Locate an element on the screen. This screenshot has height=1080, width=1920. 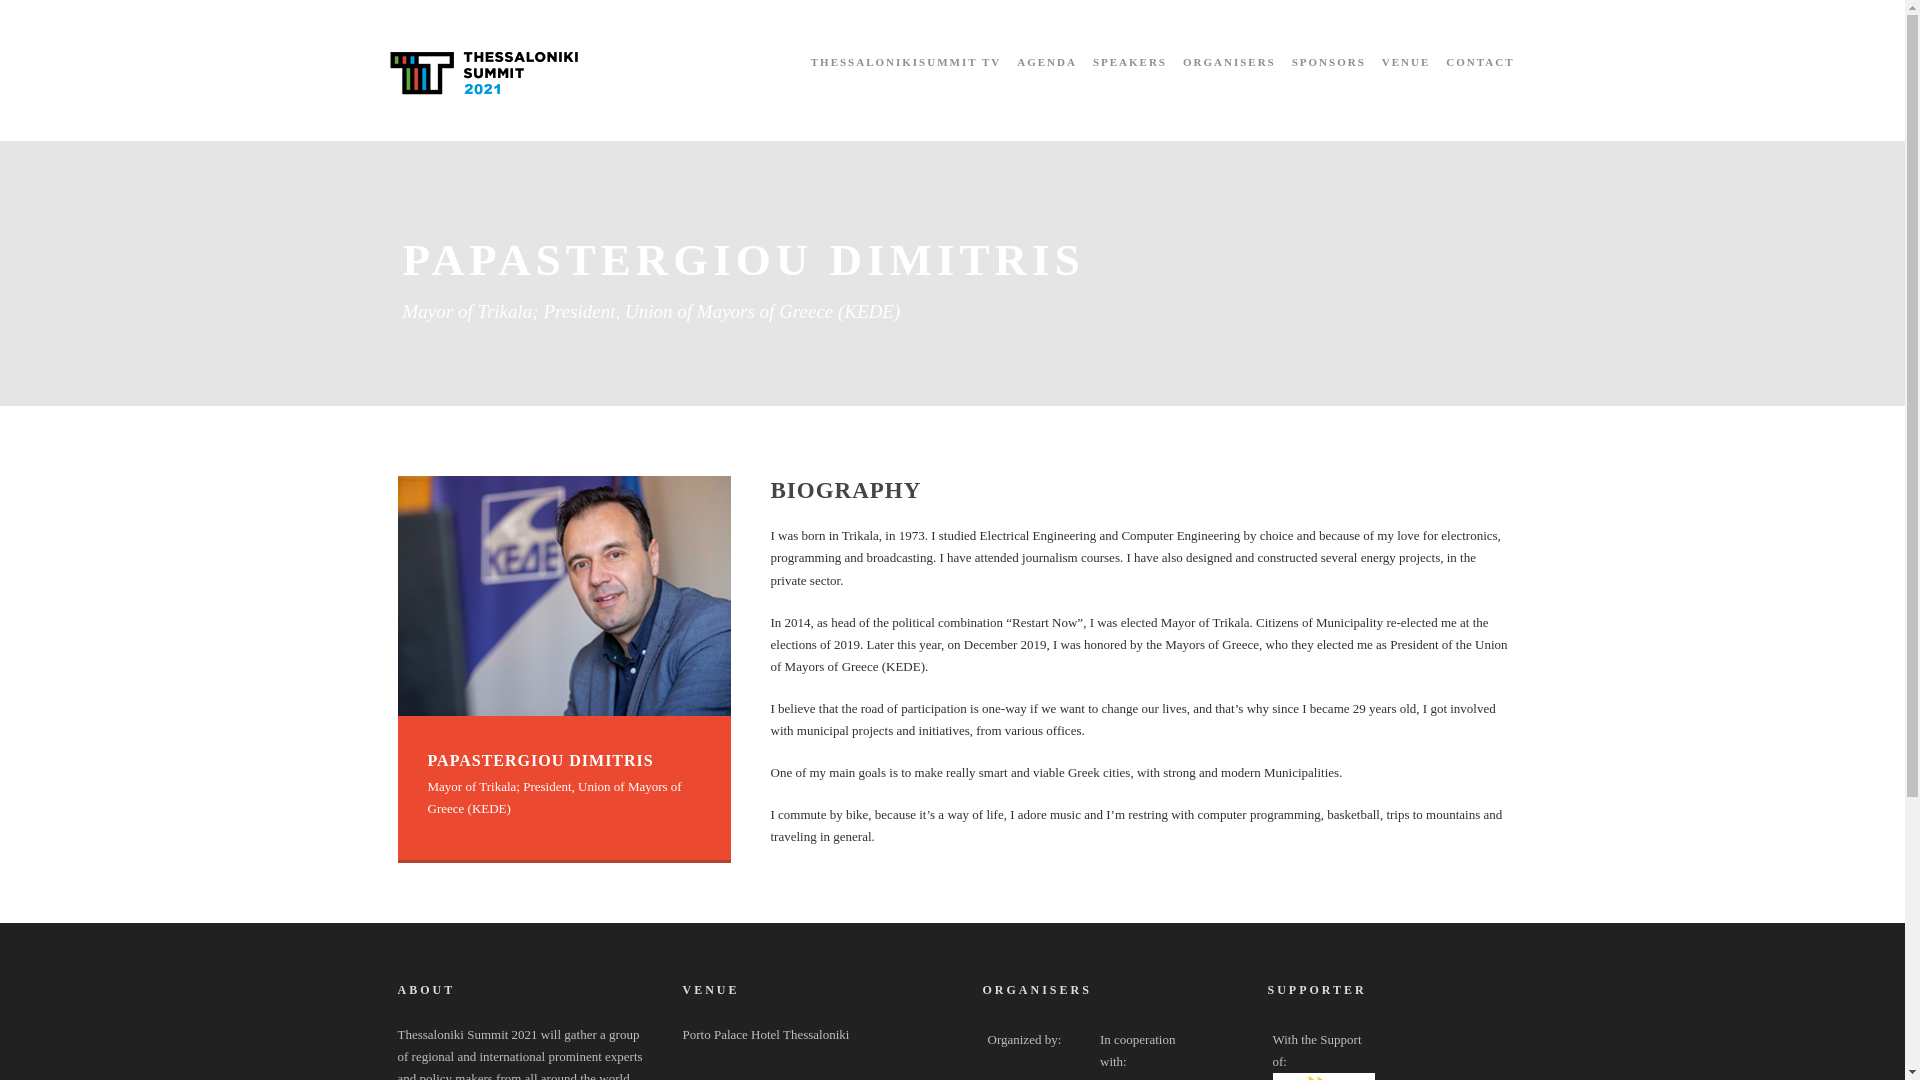
THESSALONIKISUMMIT TV is located at coordinates (905, 81).